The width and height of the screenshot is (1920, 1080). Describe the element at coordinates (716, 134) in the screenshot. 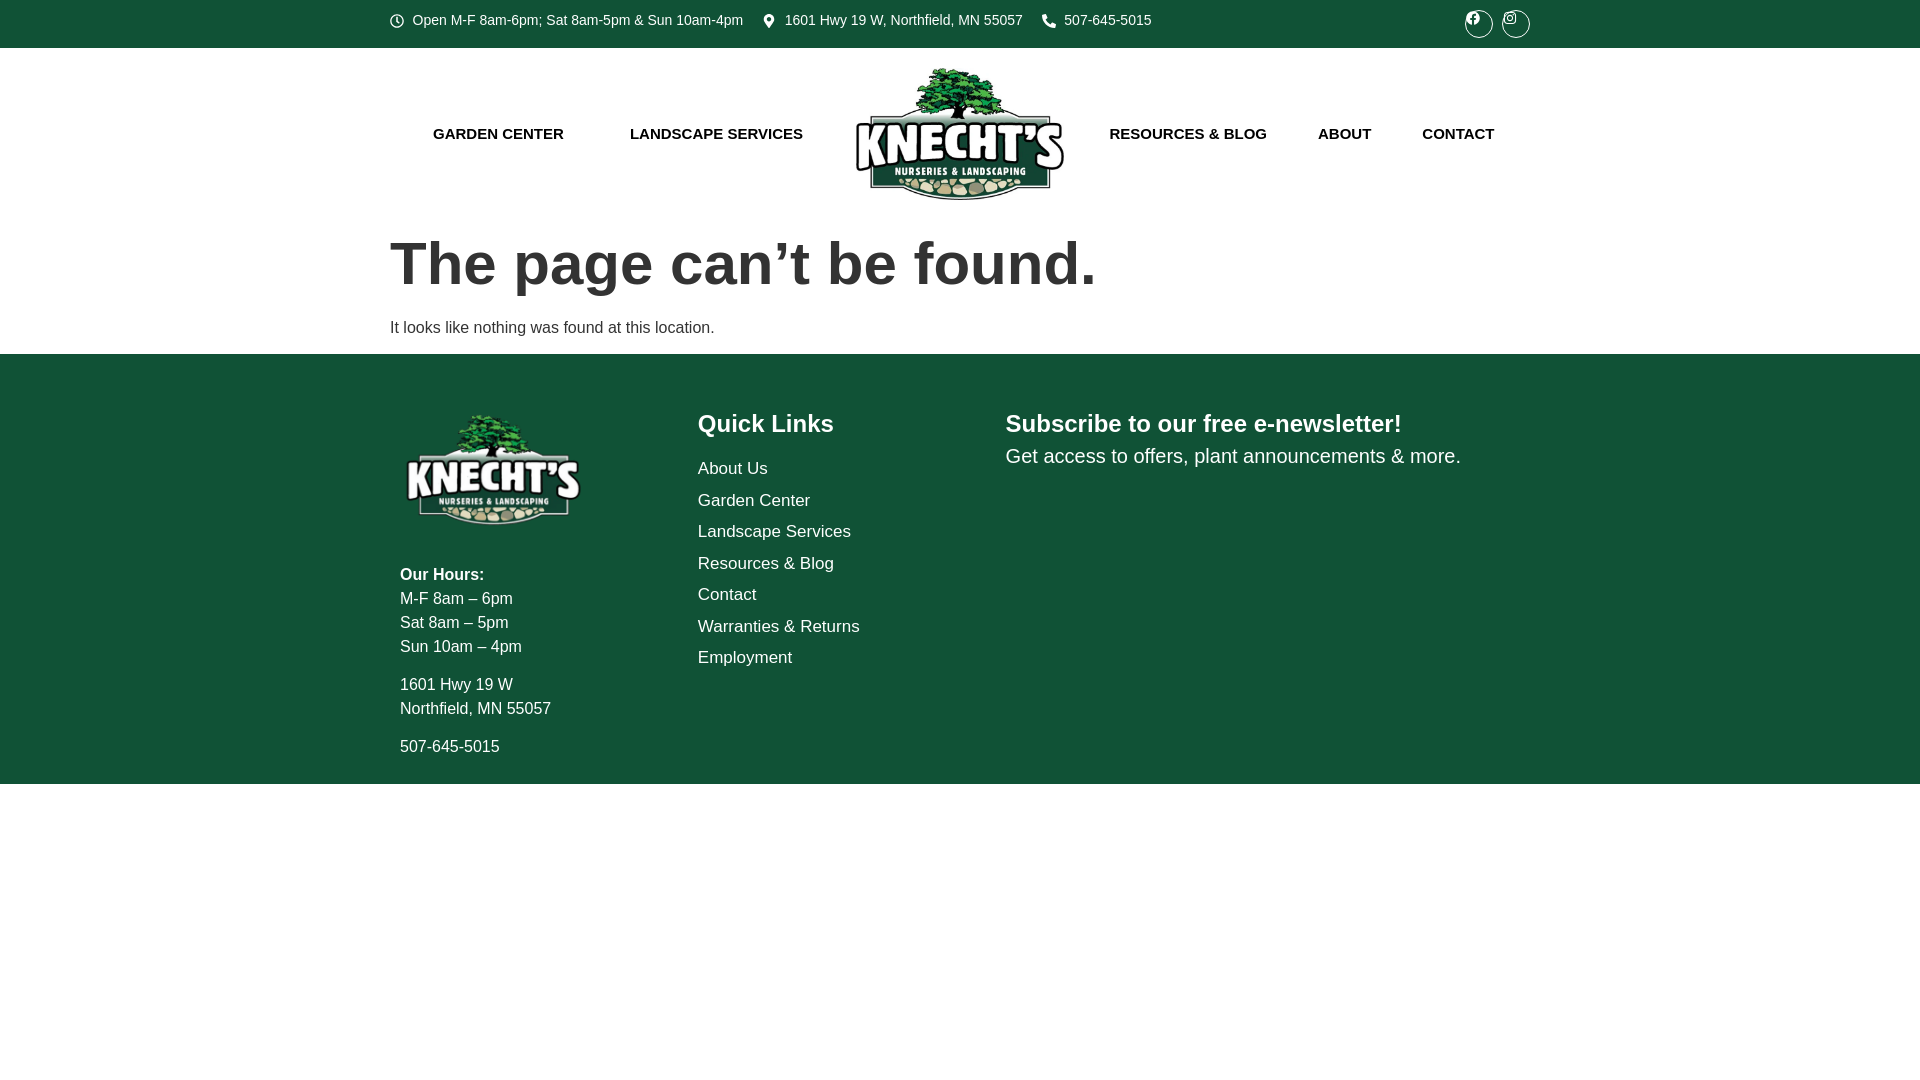

I see `LANDSCAPE SERVICES` at that location.